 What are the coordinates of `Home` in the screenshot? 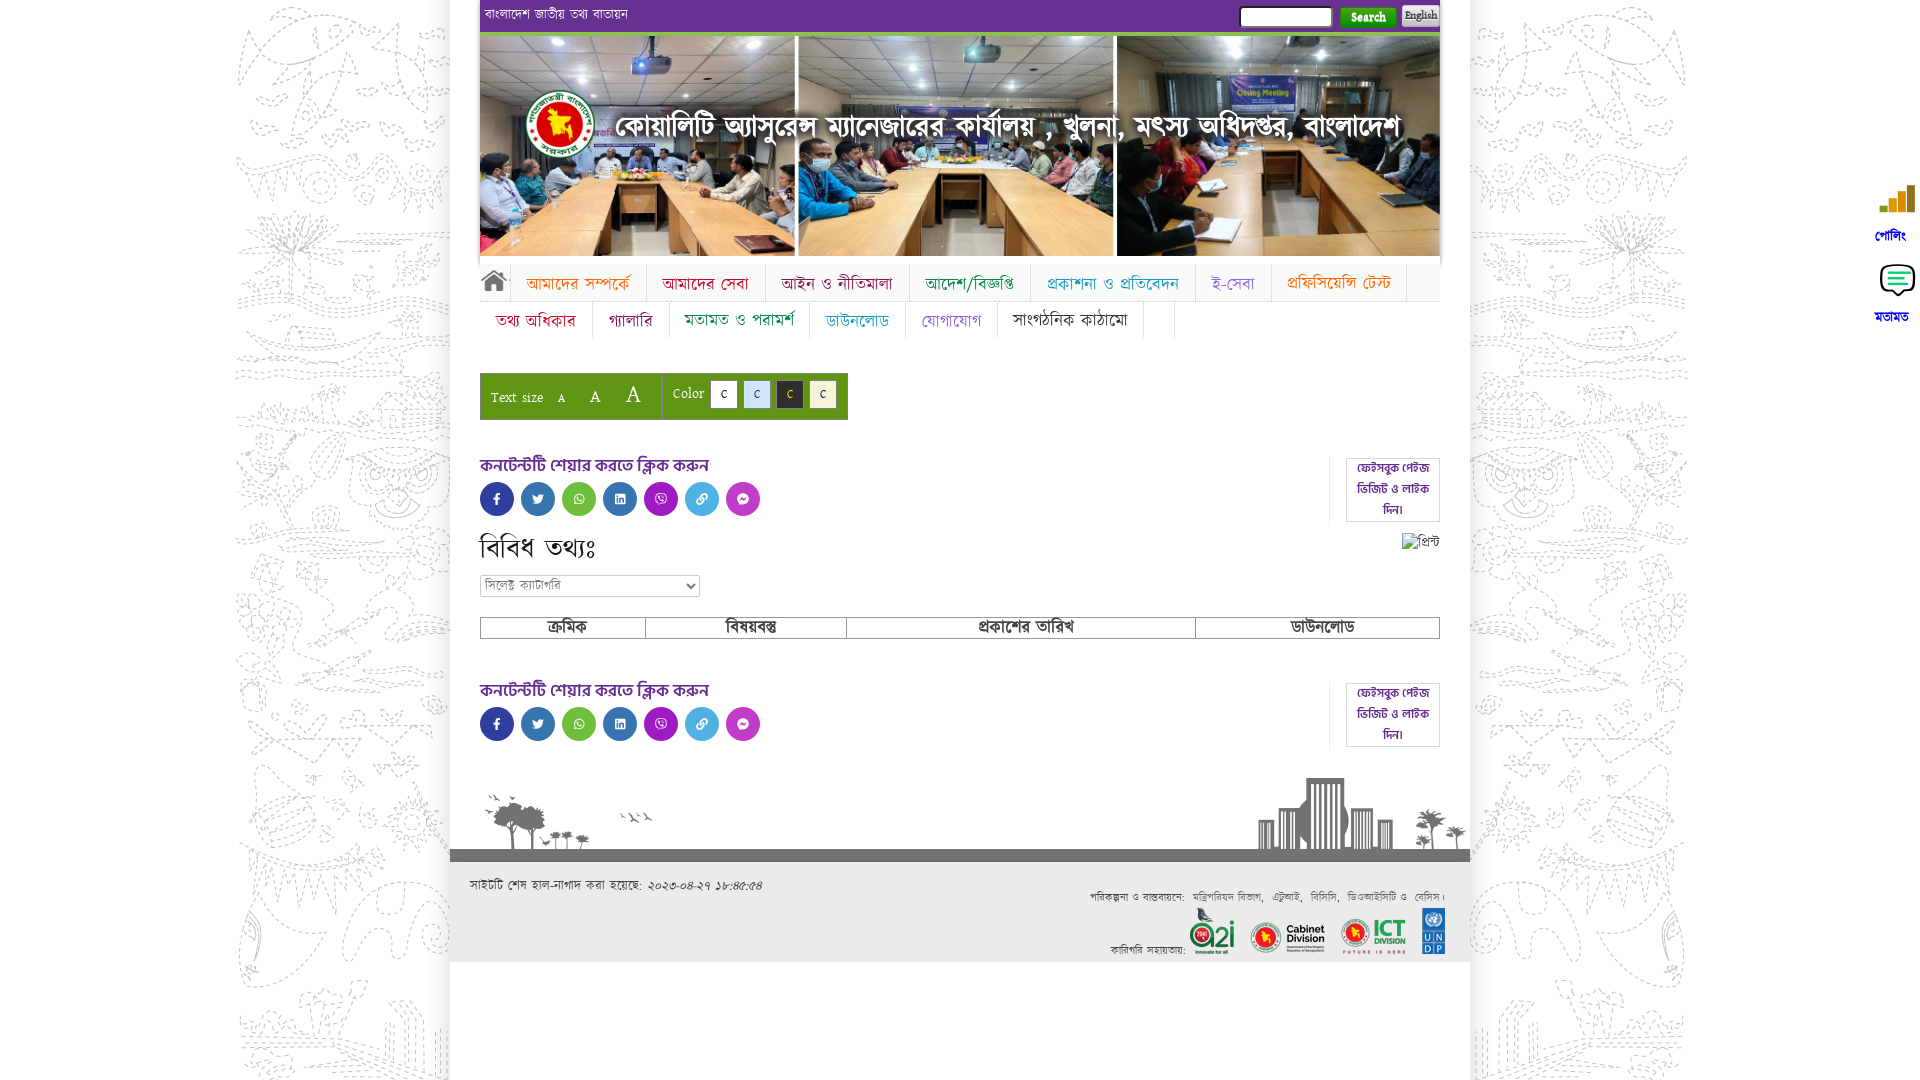 It's located at (495, 280).